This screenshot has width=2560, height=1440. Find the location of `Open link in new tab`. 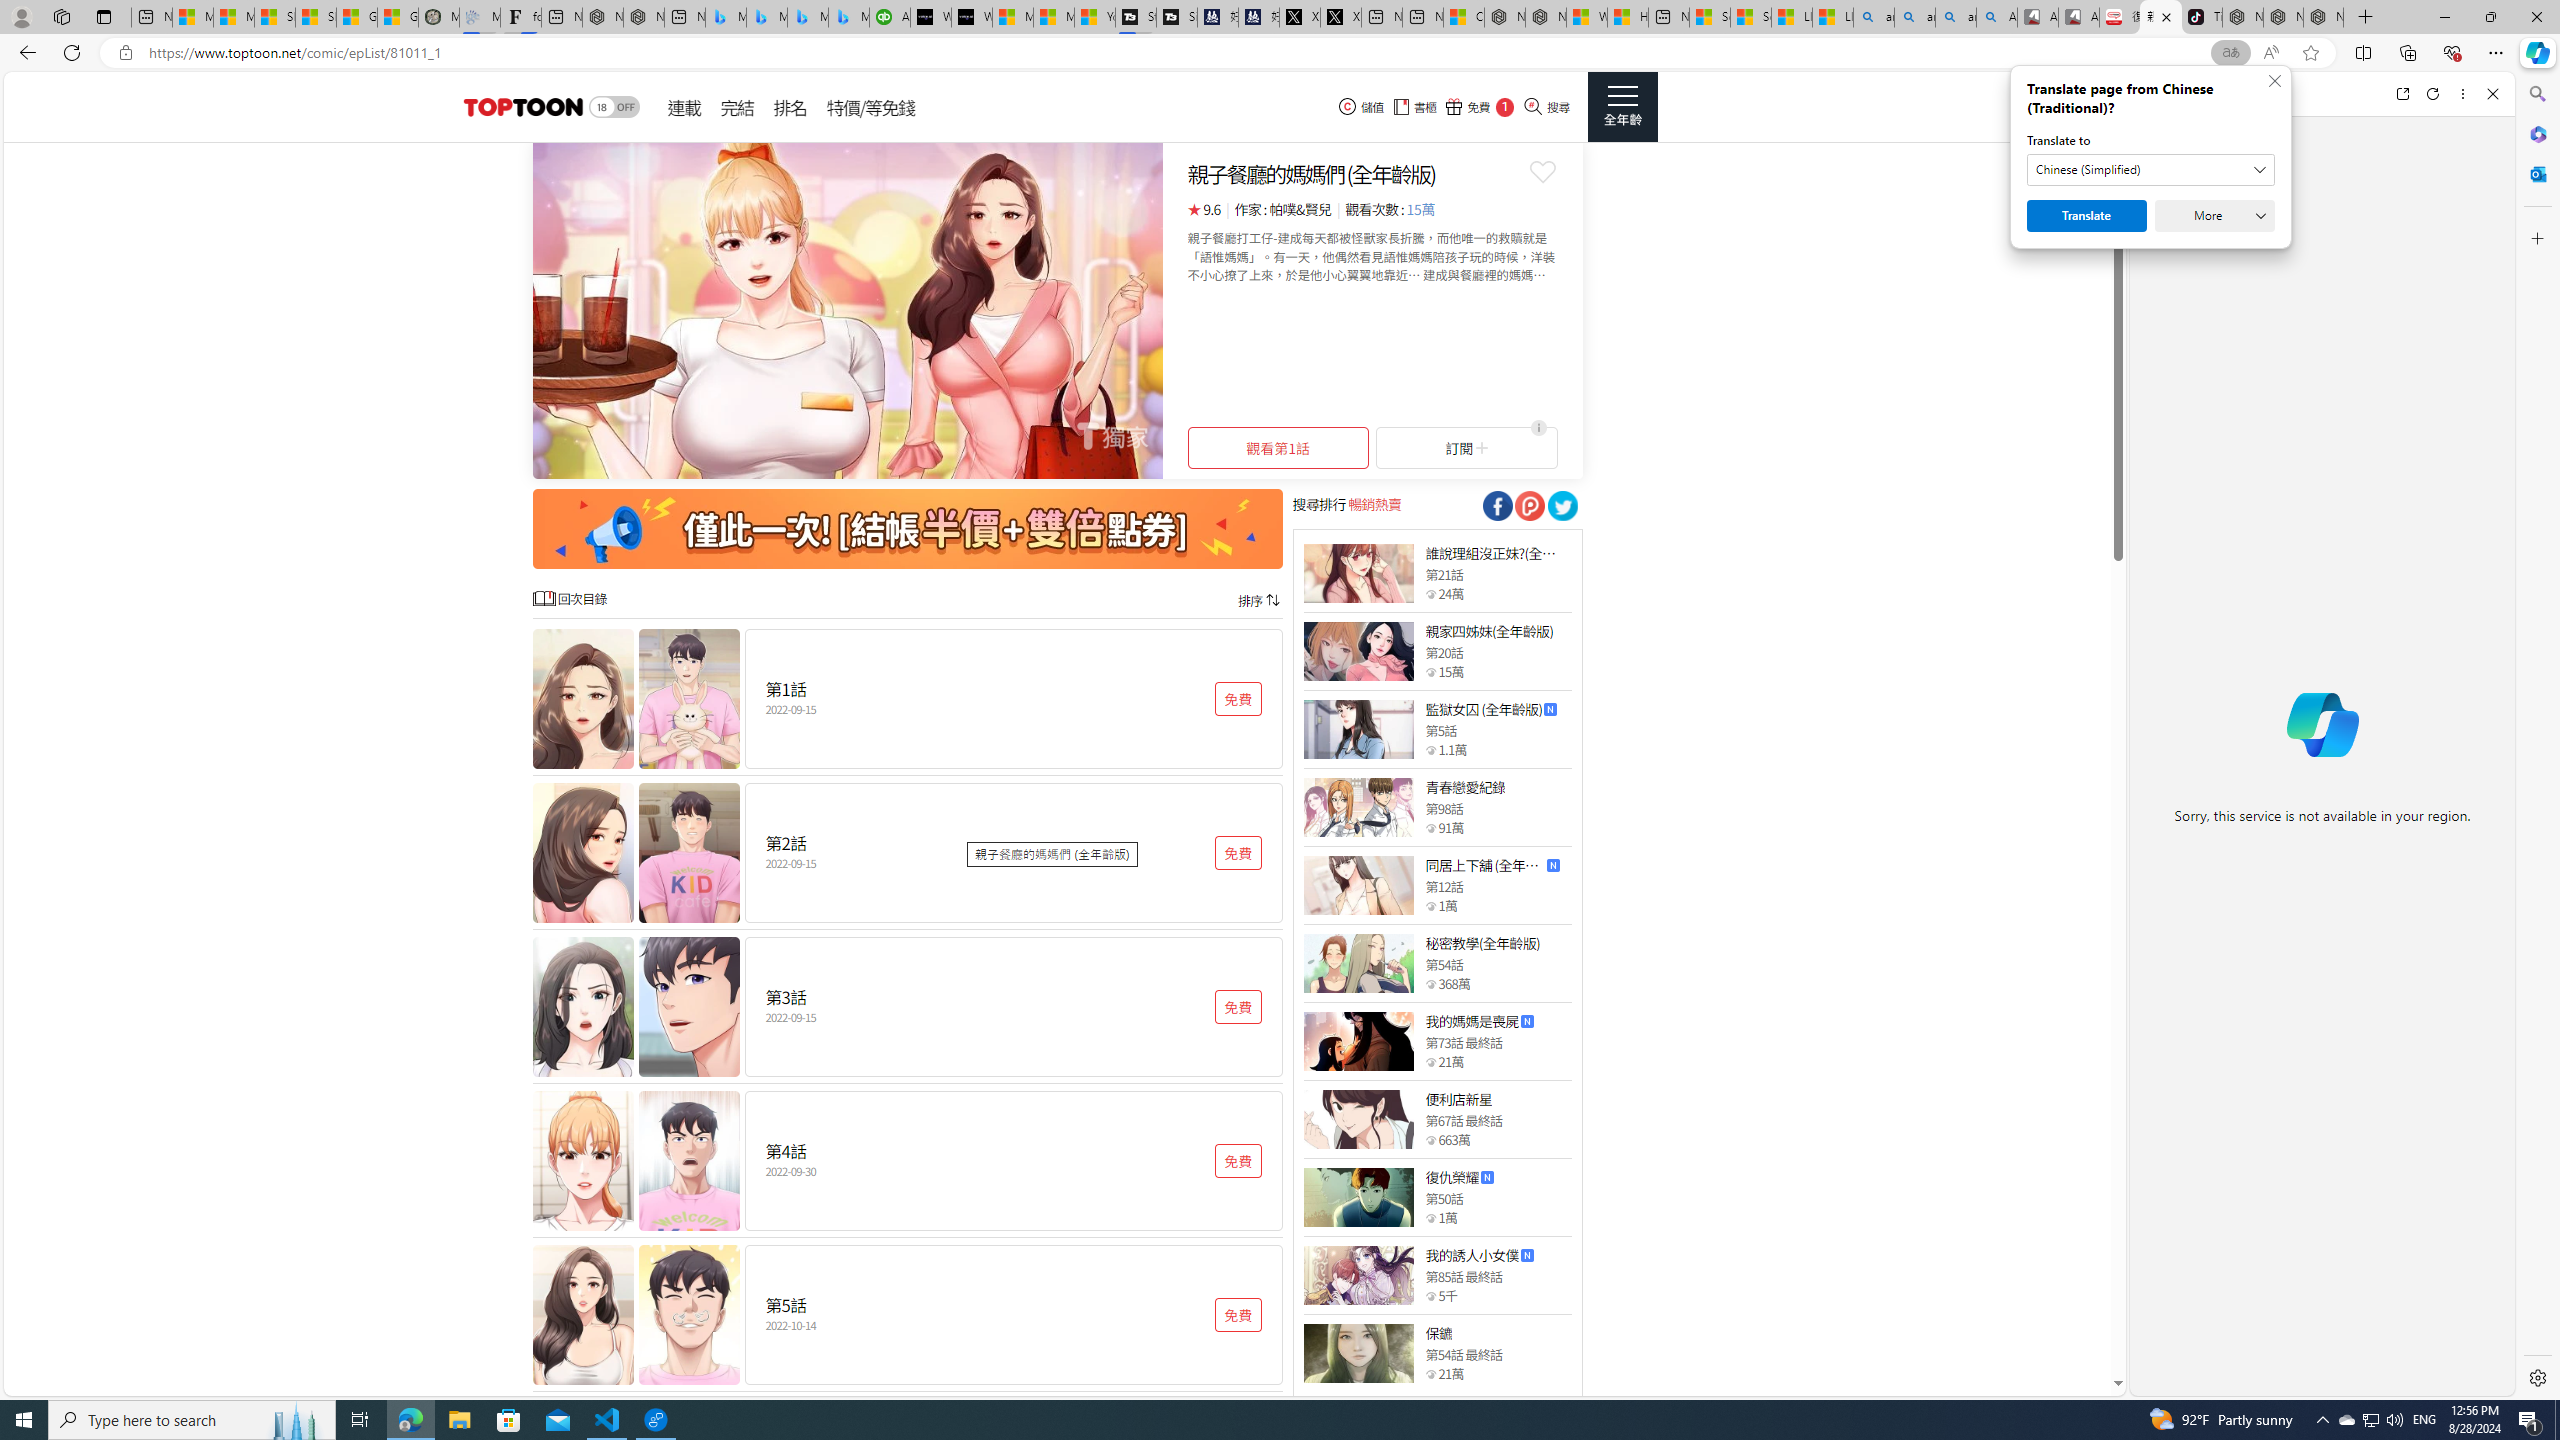

Open link in new tab is located at coordinates (2402, 94).